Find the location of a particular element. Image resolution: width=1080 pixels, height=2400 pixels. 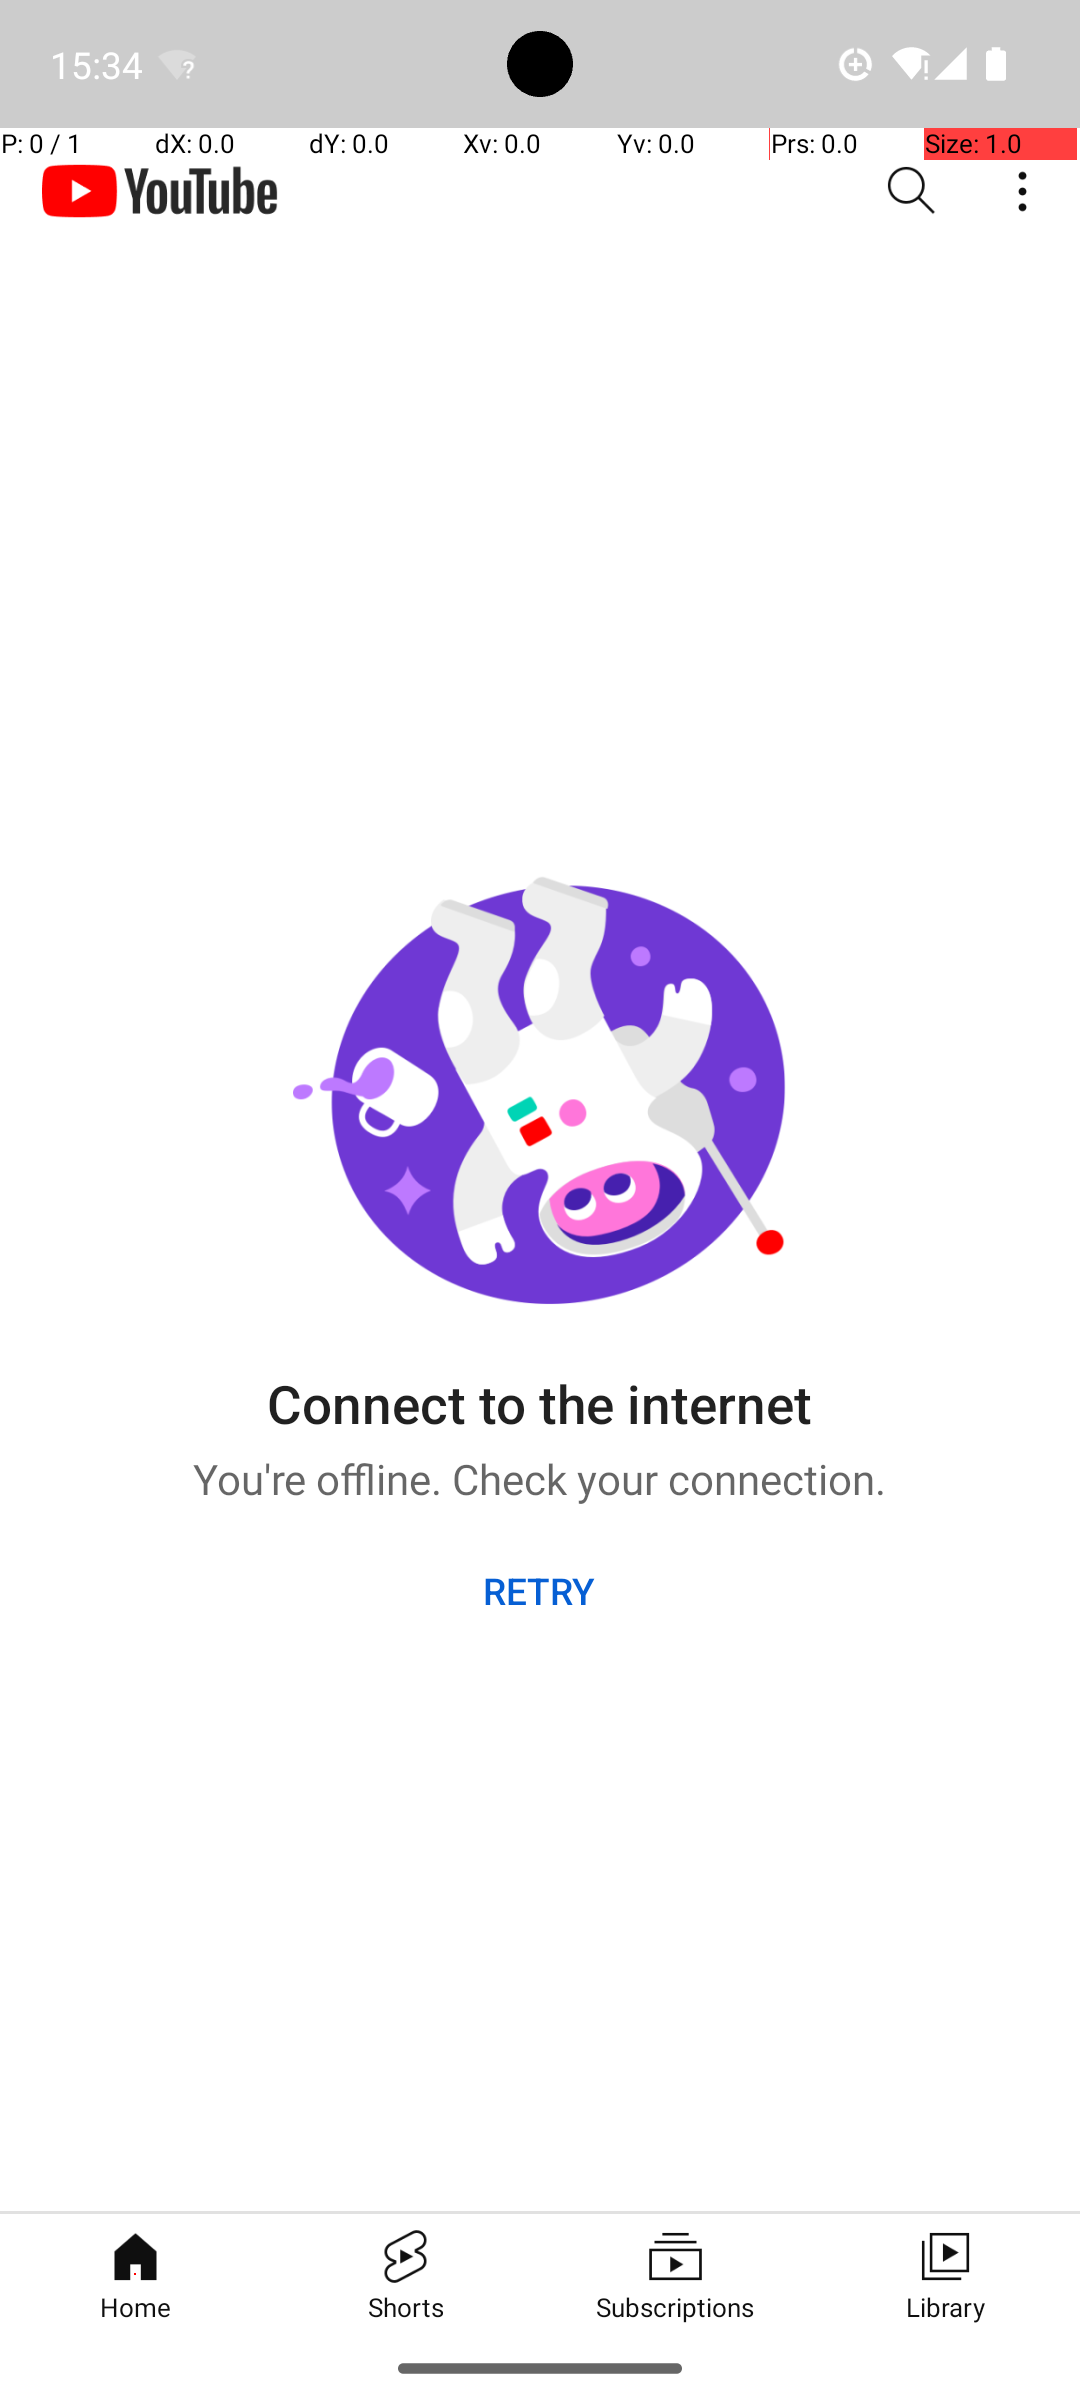

You're offline. Check your connection. is located at coordinates (540, 1473).